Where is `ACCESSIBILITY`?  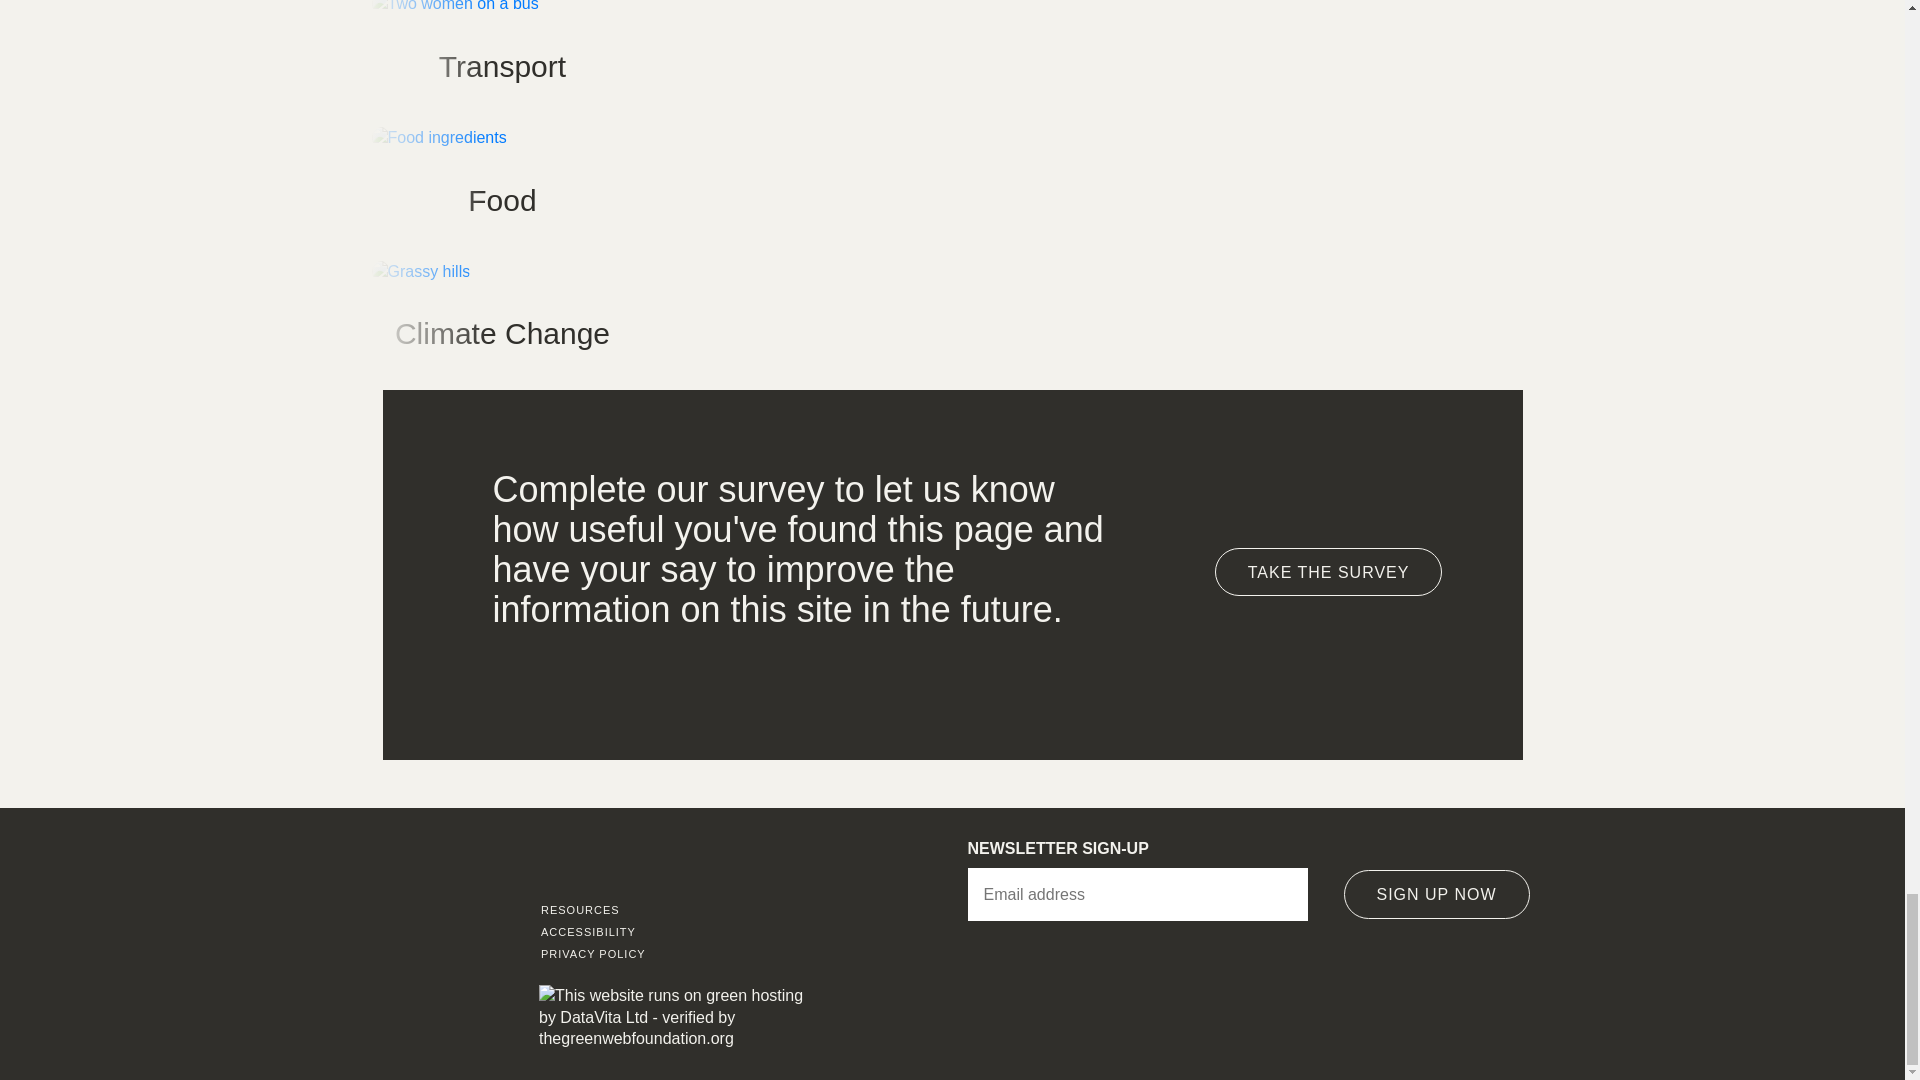 ACCESSIBILITY is located at coordinates (686, 932).